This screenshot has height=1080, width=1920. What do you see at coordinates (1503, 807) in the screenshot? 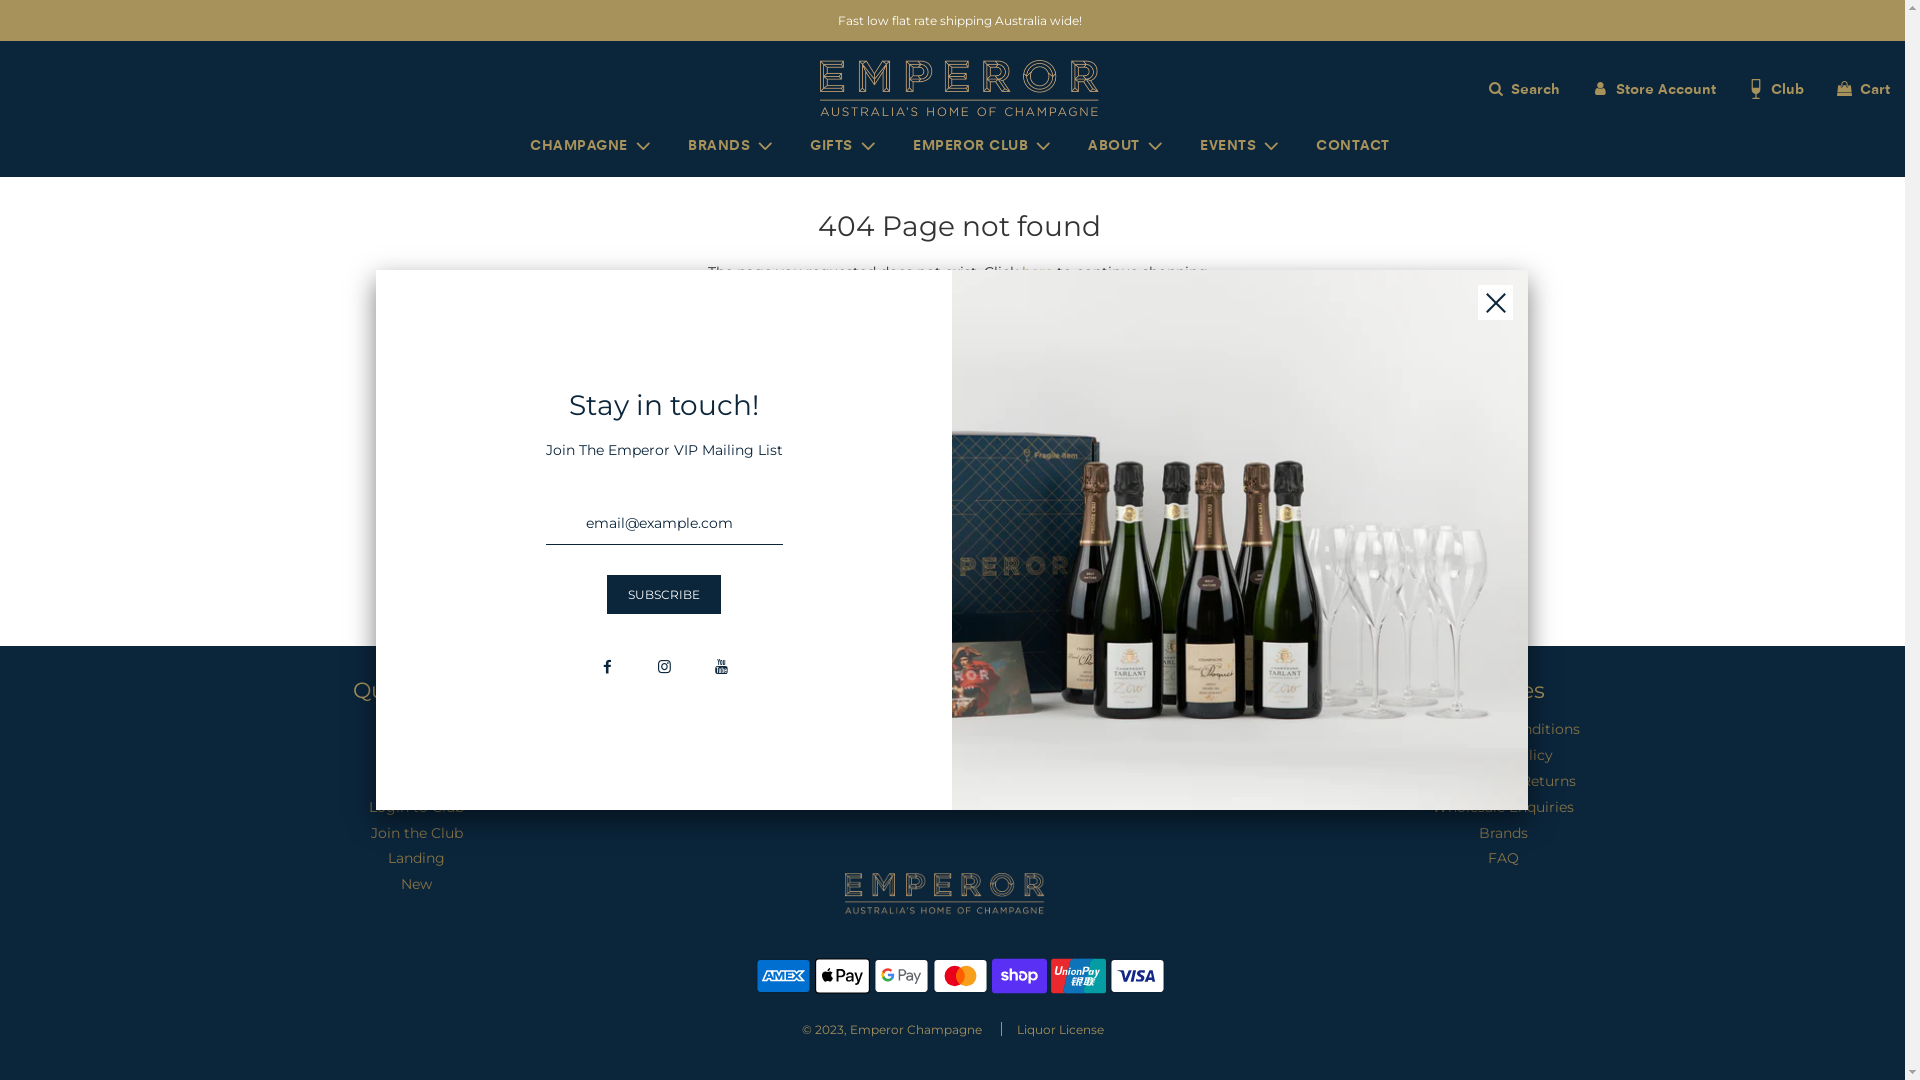
I see `Wholesale Enquiries` at bounding box center [1503, 807].